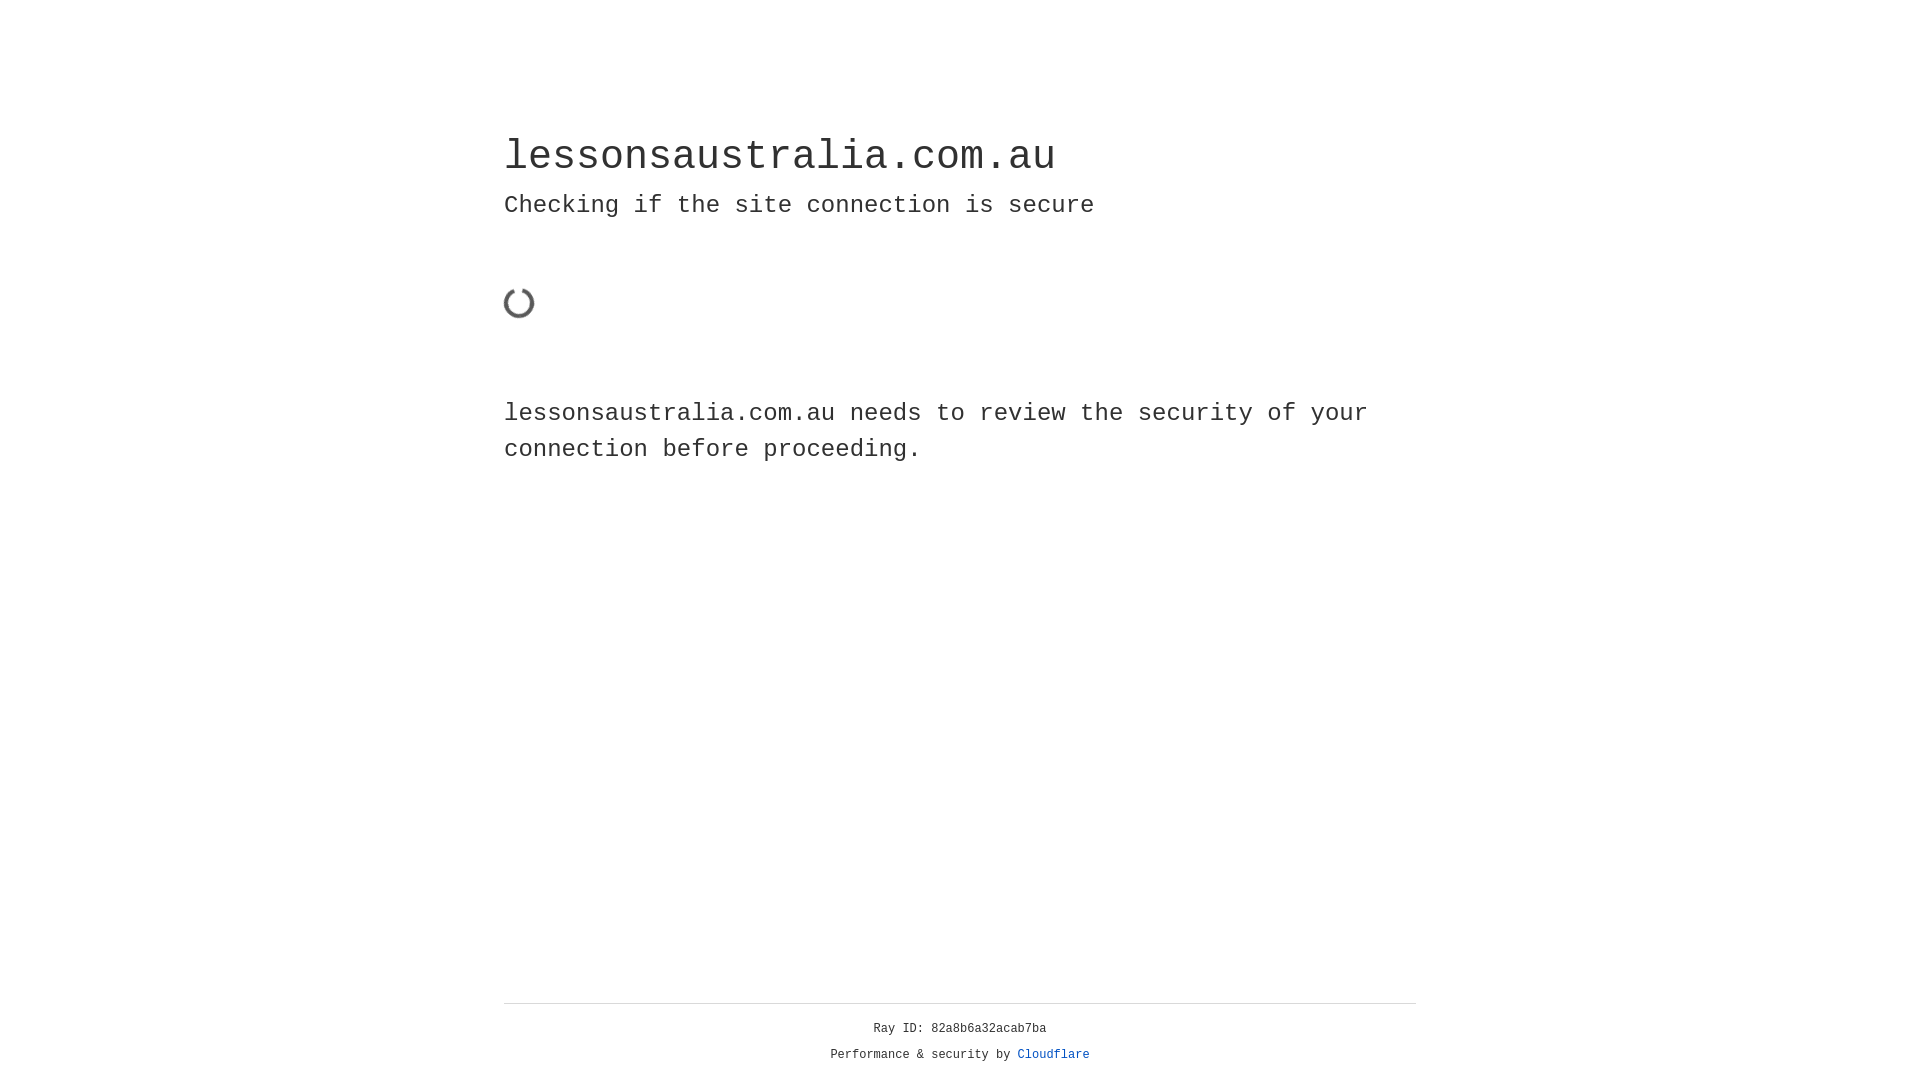 The width and height of the screenshot is (1920, 1080). I want to click on Cloudflare, so click(1054, 1055).